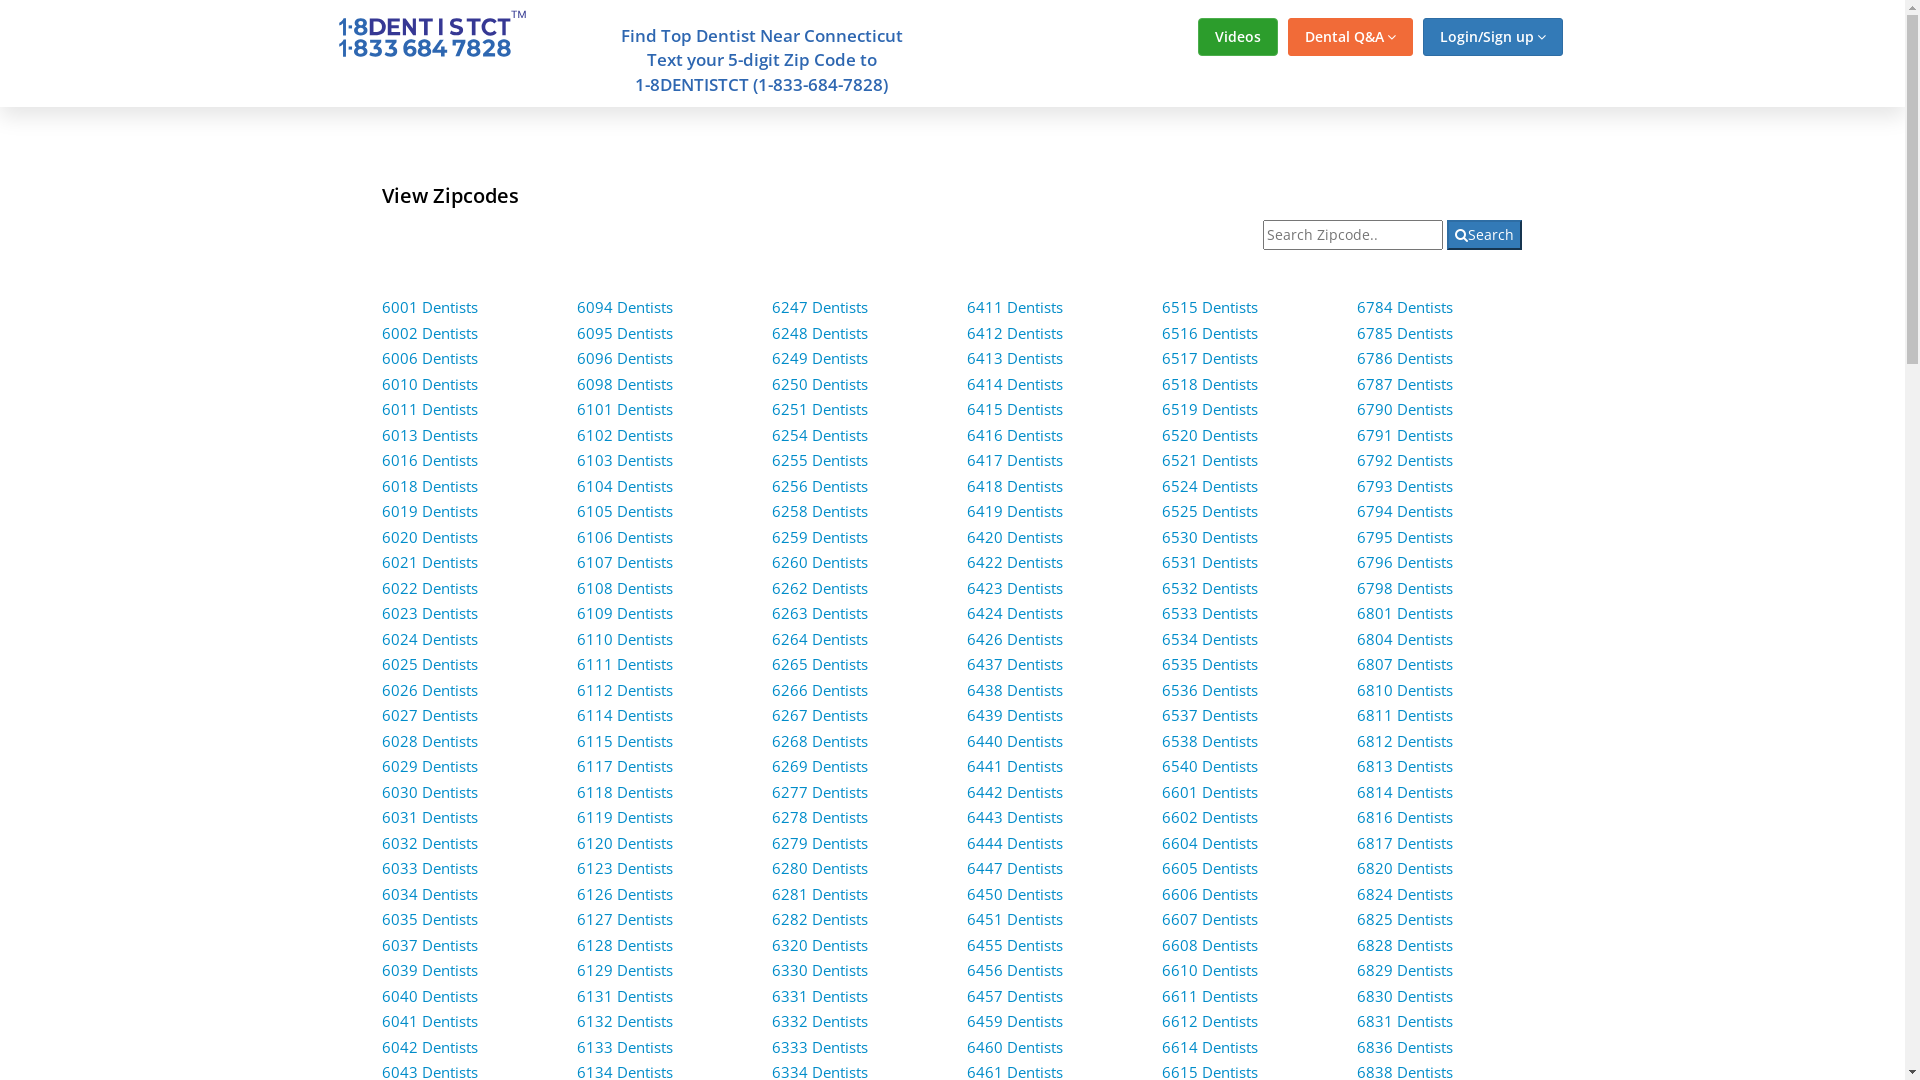 The image size is (1920, 1080). What do you see at coordinates (1405, 358) in the screenshot?
I see `6786 Dentists` at bounding box center [1405, 358].